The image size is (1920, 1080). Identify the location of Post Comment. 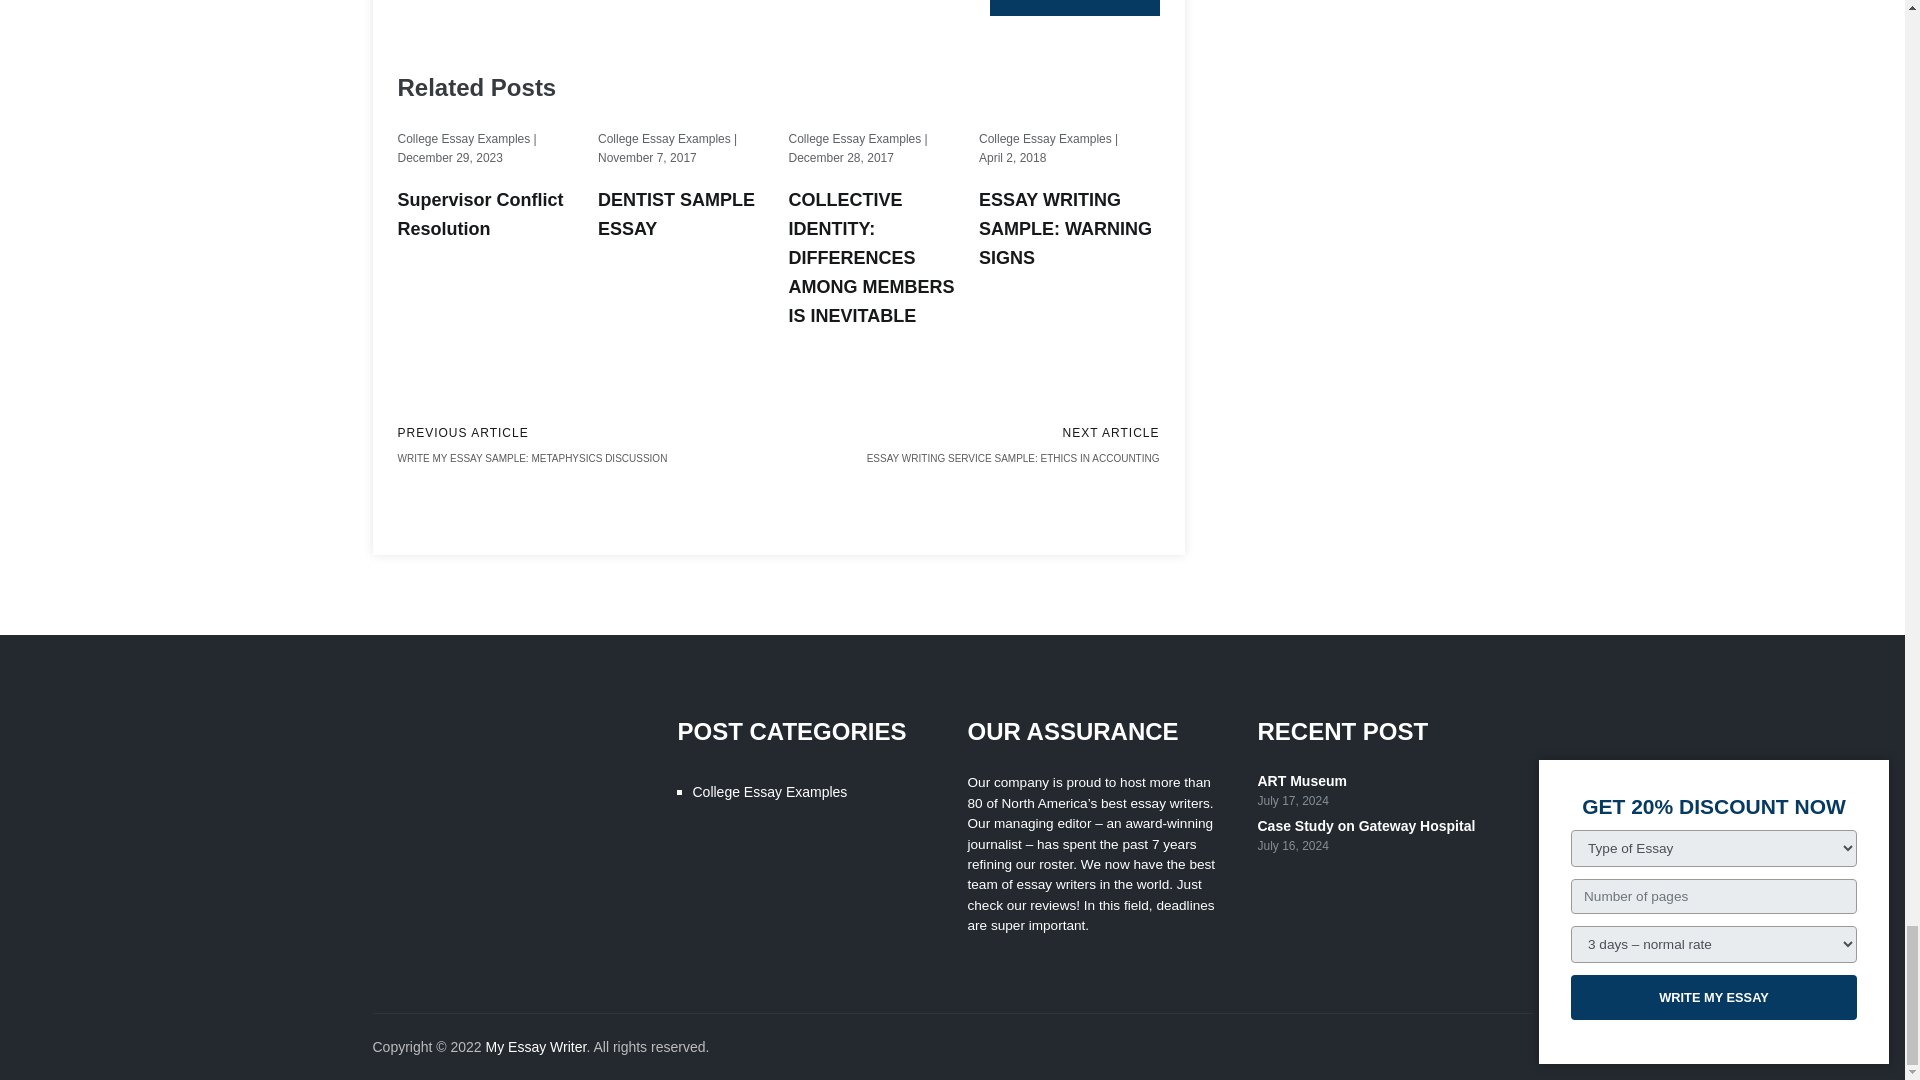
(1074, 8).